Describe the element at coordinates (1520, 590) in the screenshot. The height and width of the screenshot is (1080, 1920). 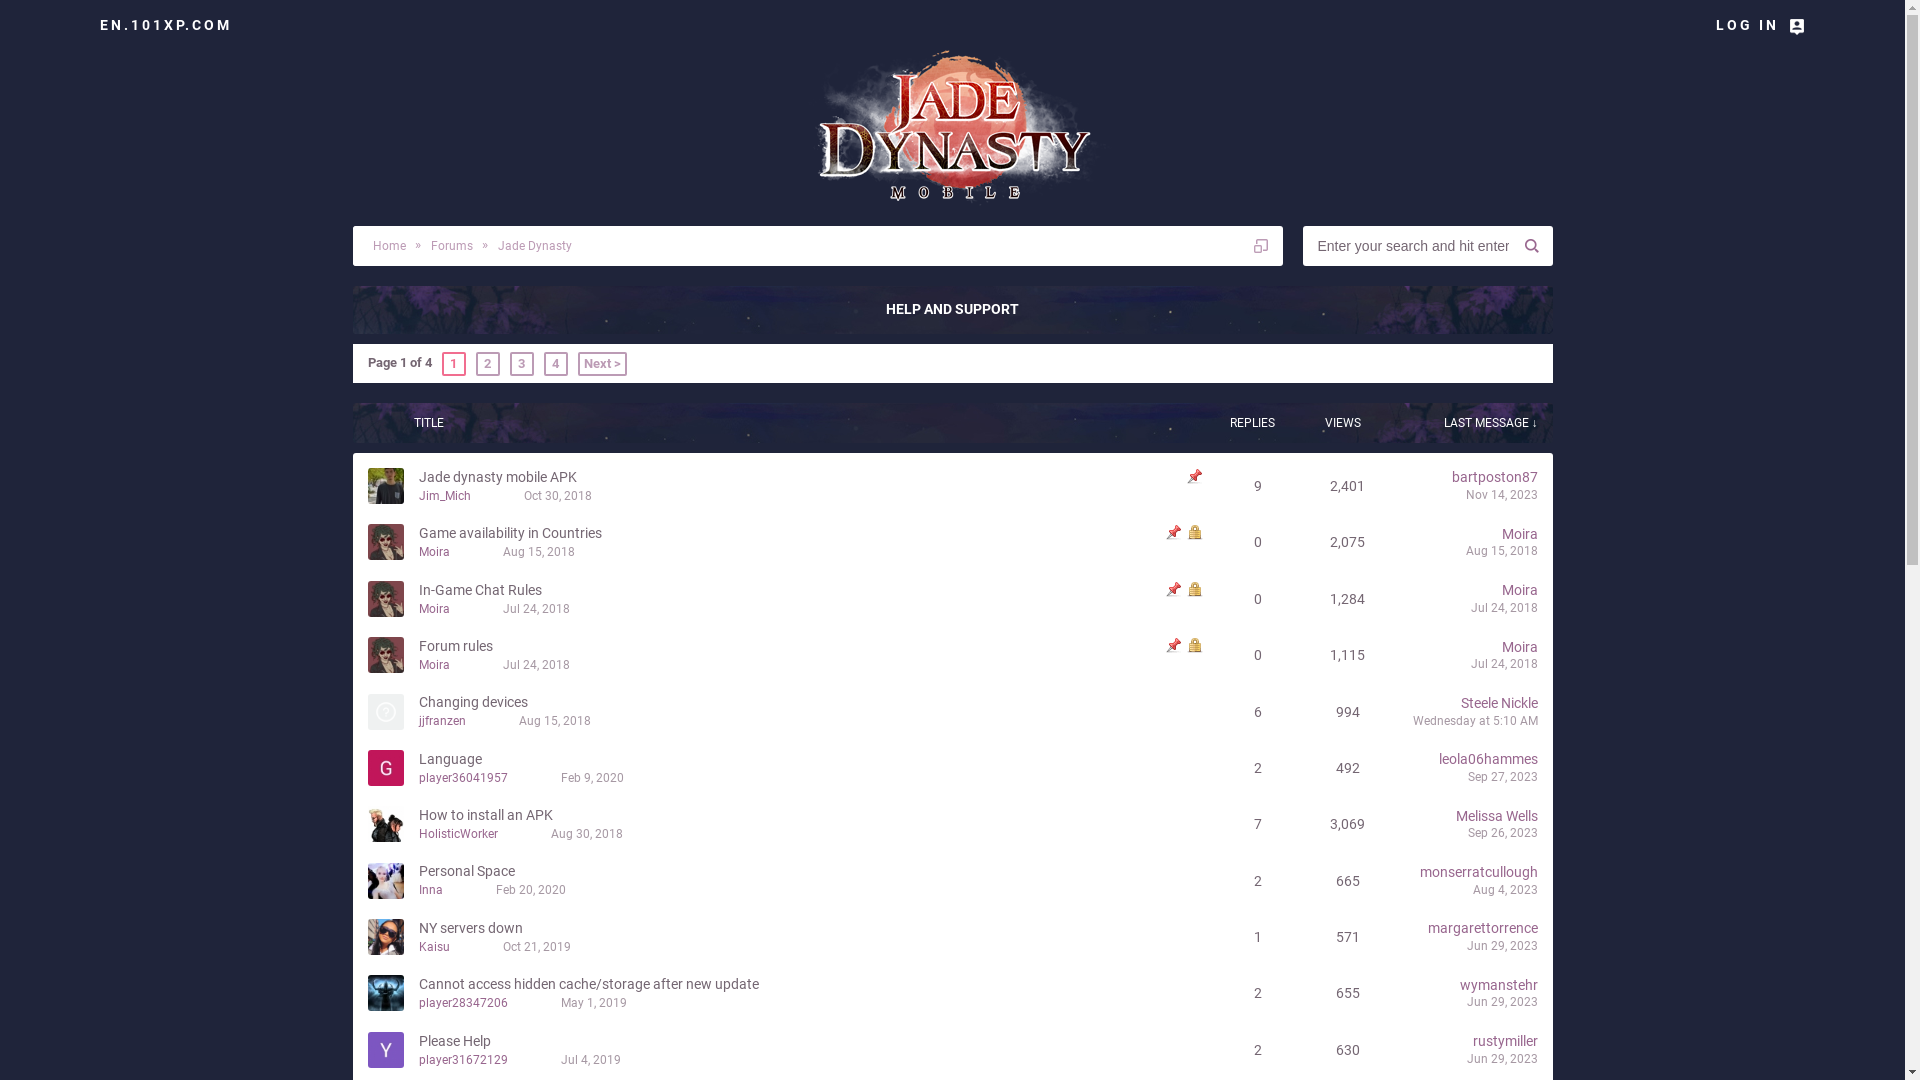
I see `Moira` at that location.